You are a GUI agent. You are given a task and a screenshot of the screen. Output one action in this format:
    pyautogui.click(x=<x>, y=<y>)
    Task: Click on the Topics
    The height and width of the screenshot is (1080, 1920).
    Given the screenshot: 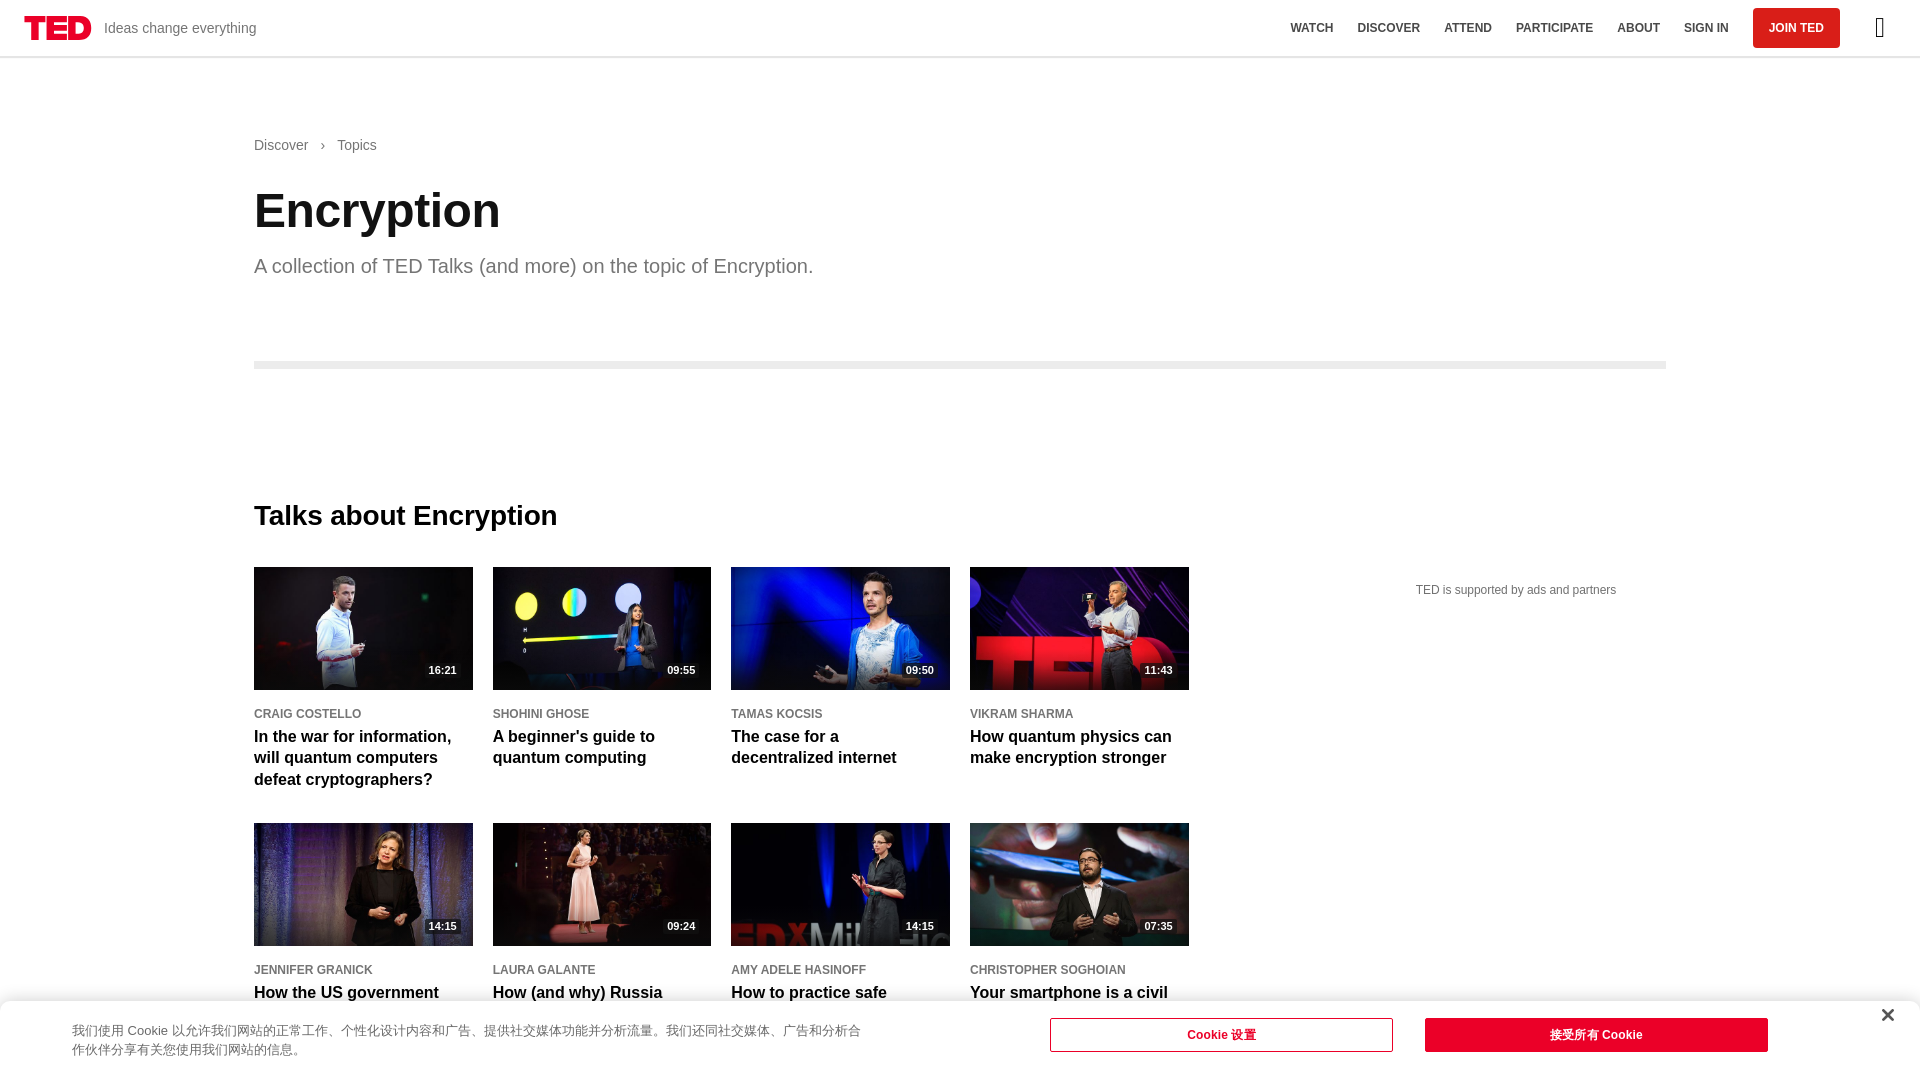 What is the action you would take?
    pyautogui.click(x=356, y=146)
    